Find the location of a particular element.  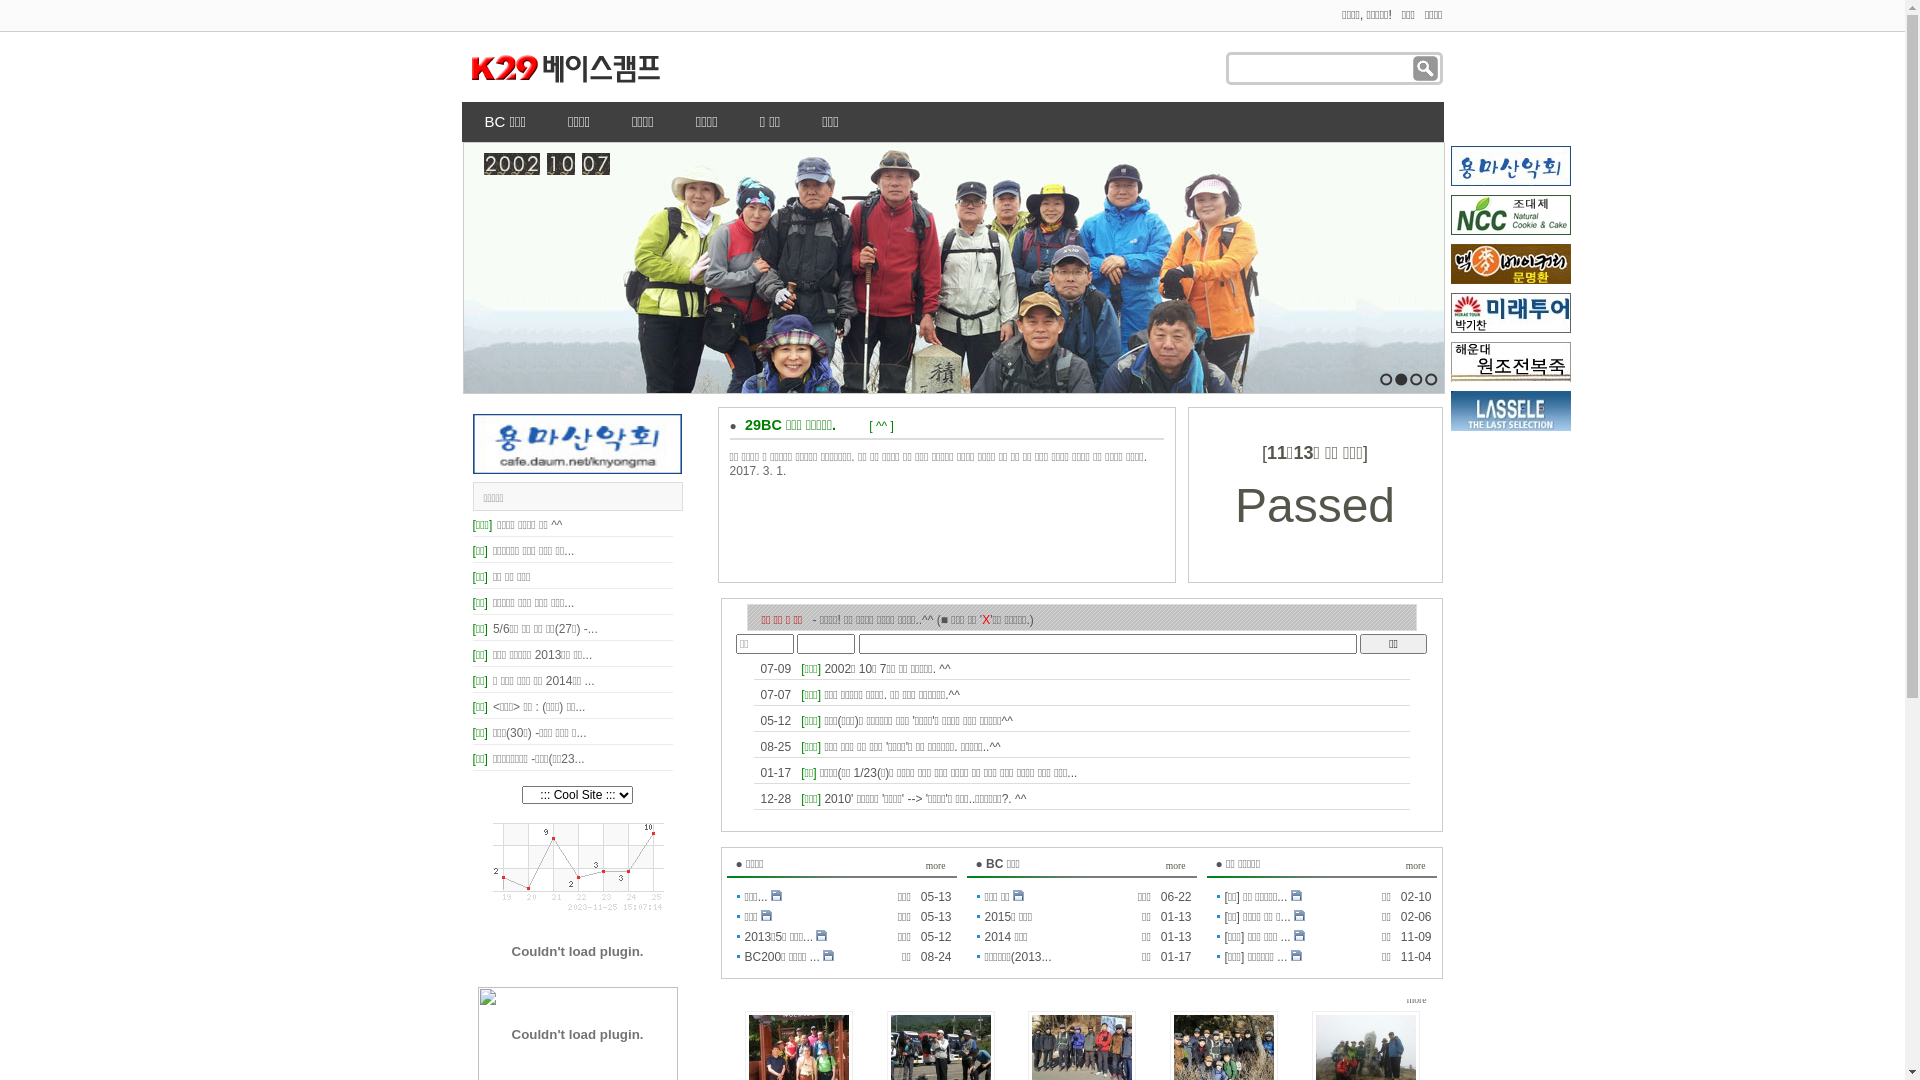

file is located at coordinates (776, 896).